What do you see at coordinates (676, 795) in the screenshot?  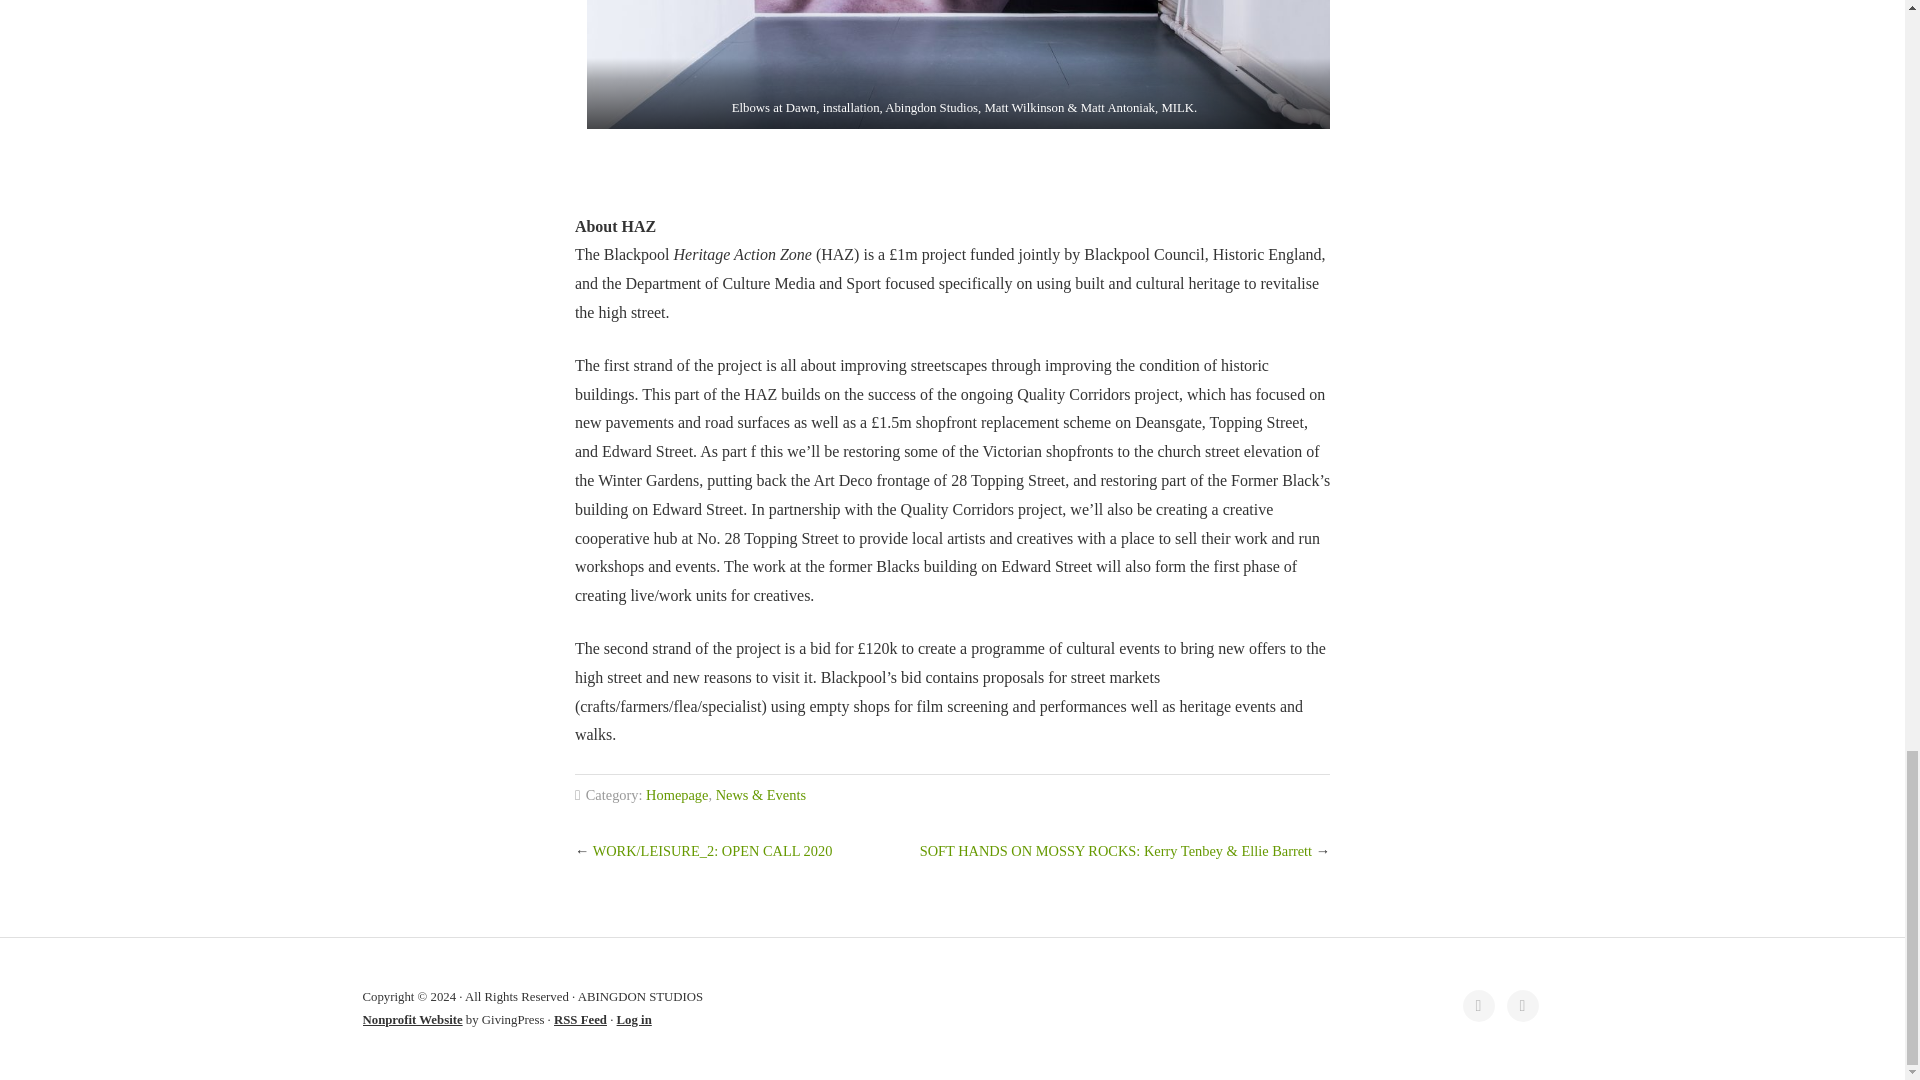 I see `Homepage` at bounding box center [676, 795].